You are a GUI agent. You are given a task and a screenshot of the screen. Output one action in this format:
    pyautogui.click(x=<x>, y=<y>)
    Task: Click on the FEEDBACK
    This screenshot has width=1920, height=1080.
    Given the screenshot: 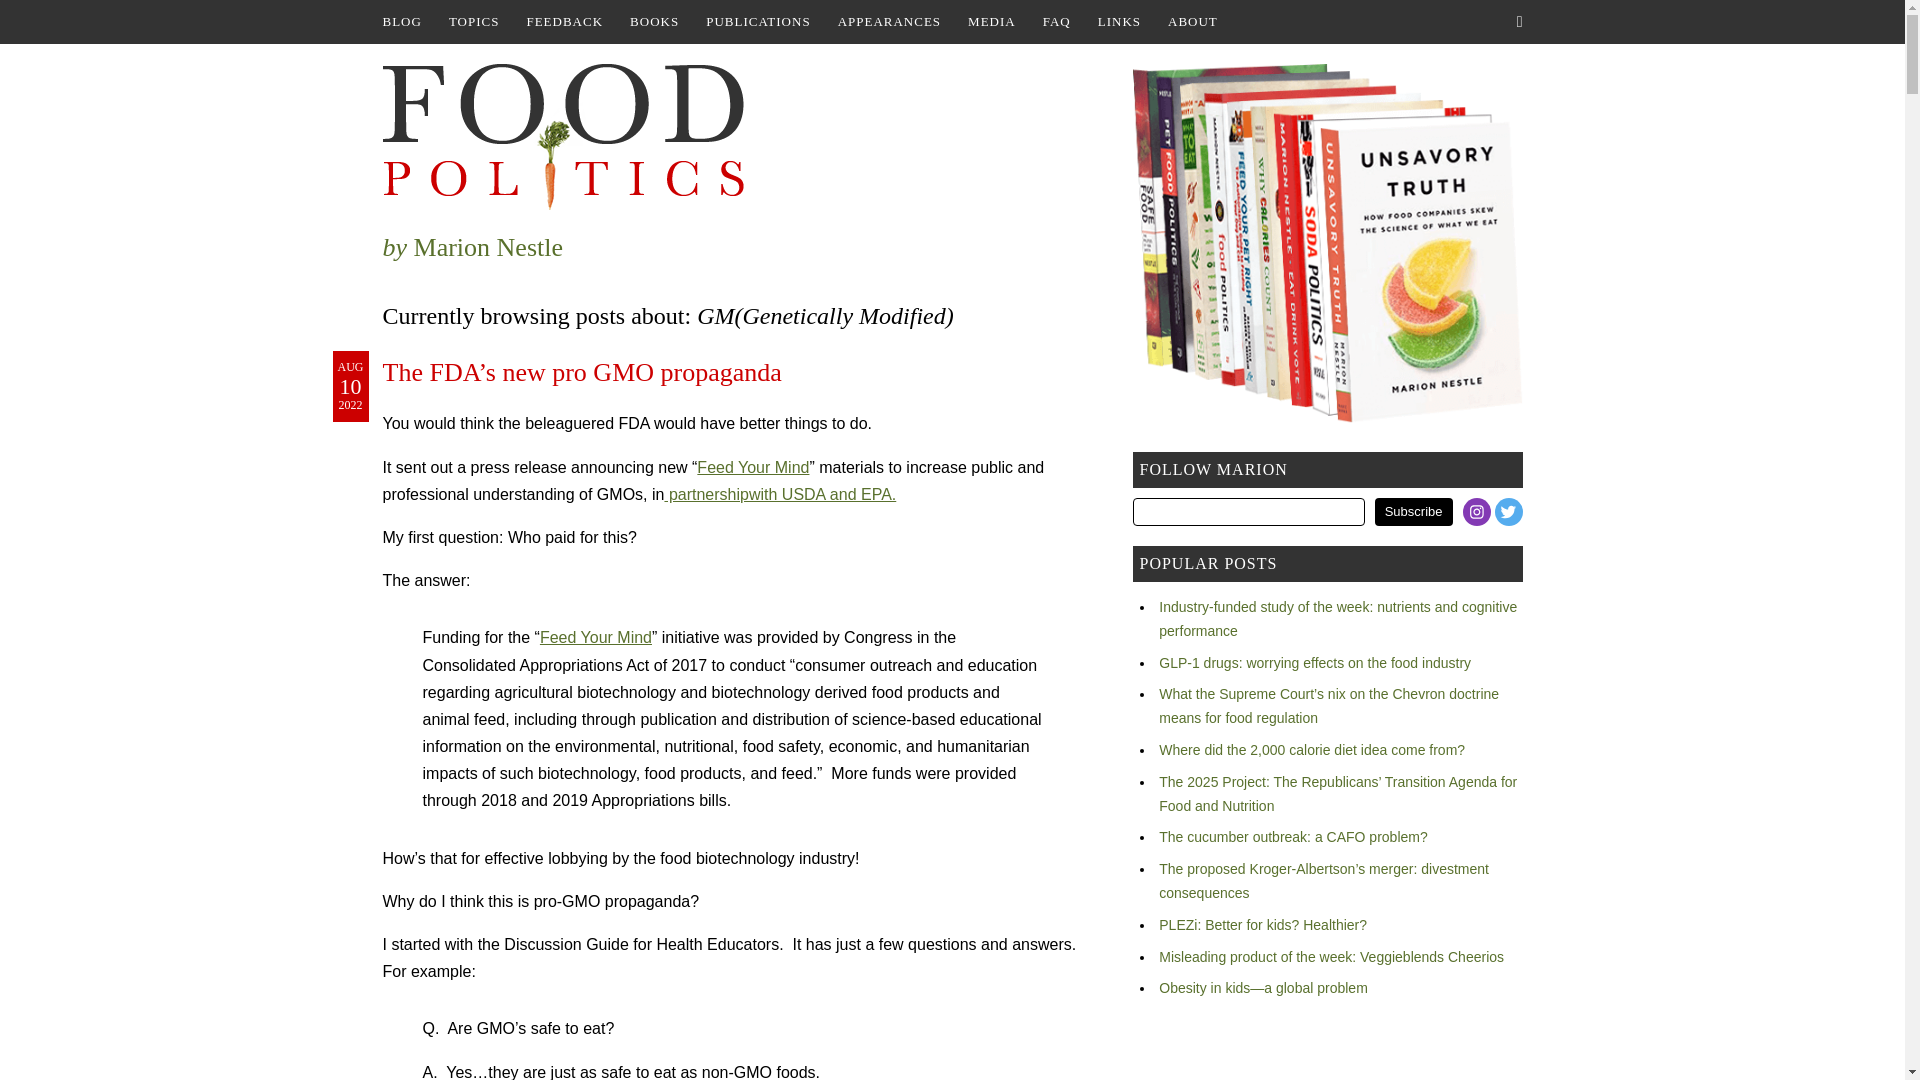 What is the action you would take?
    pyautogui.click(x=564, y=22)
    